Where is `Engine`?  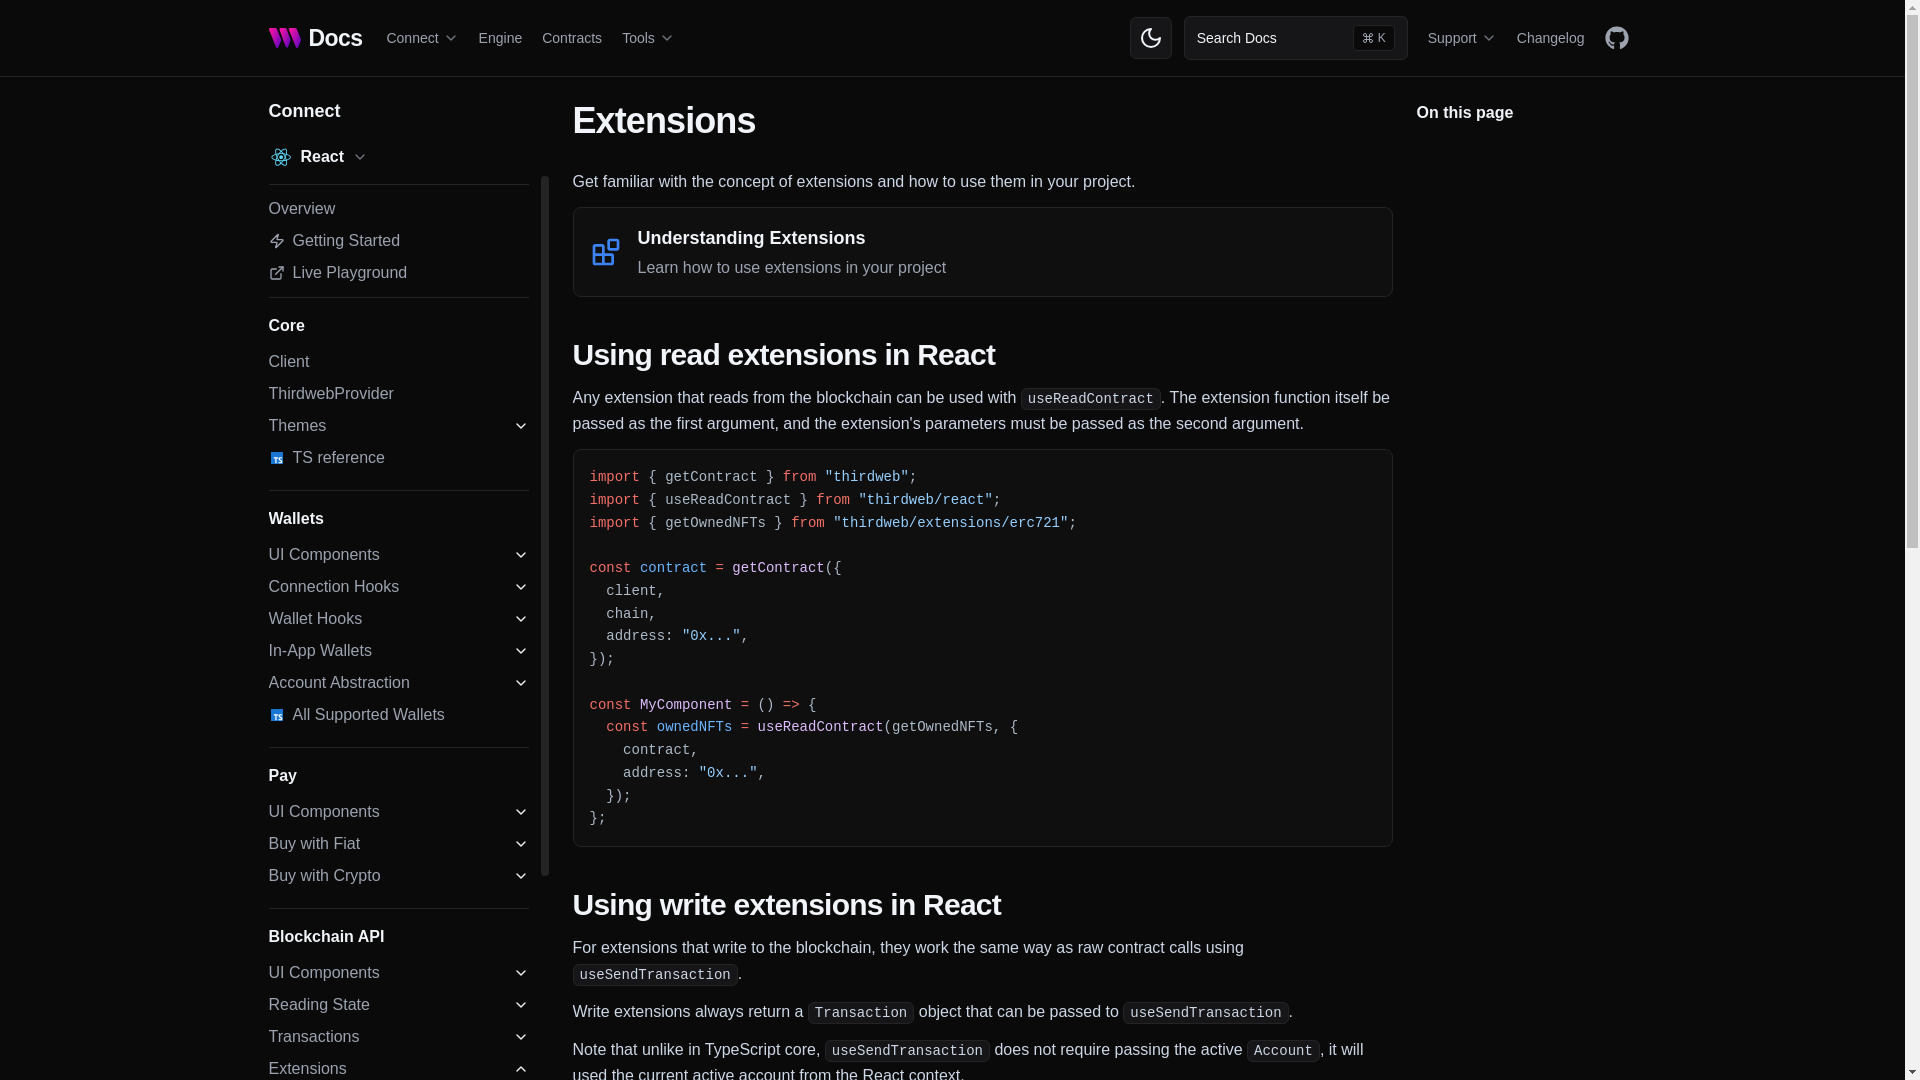 Engine is located at coordinates (500, 38).